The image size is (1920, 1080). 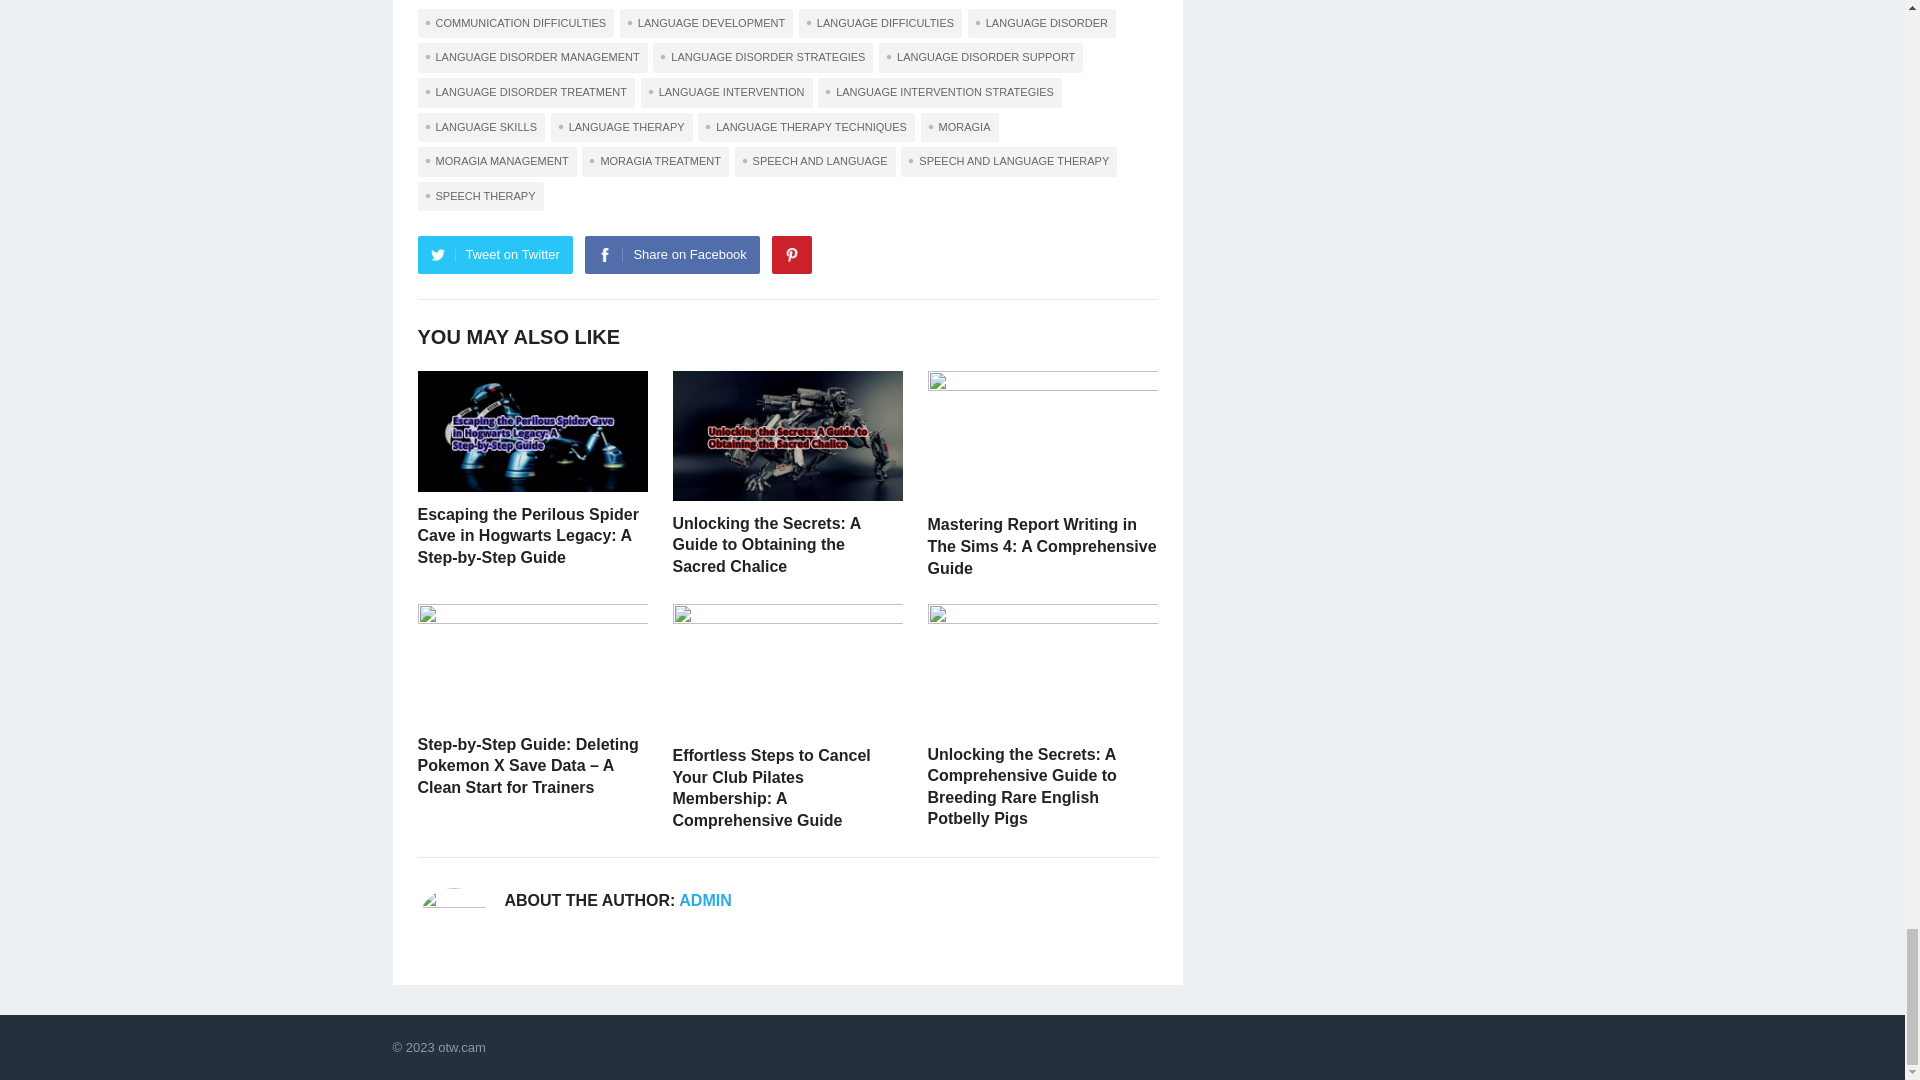 I want to click on MORAGIA TREATMENT, so click(x=655, y=162).